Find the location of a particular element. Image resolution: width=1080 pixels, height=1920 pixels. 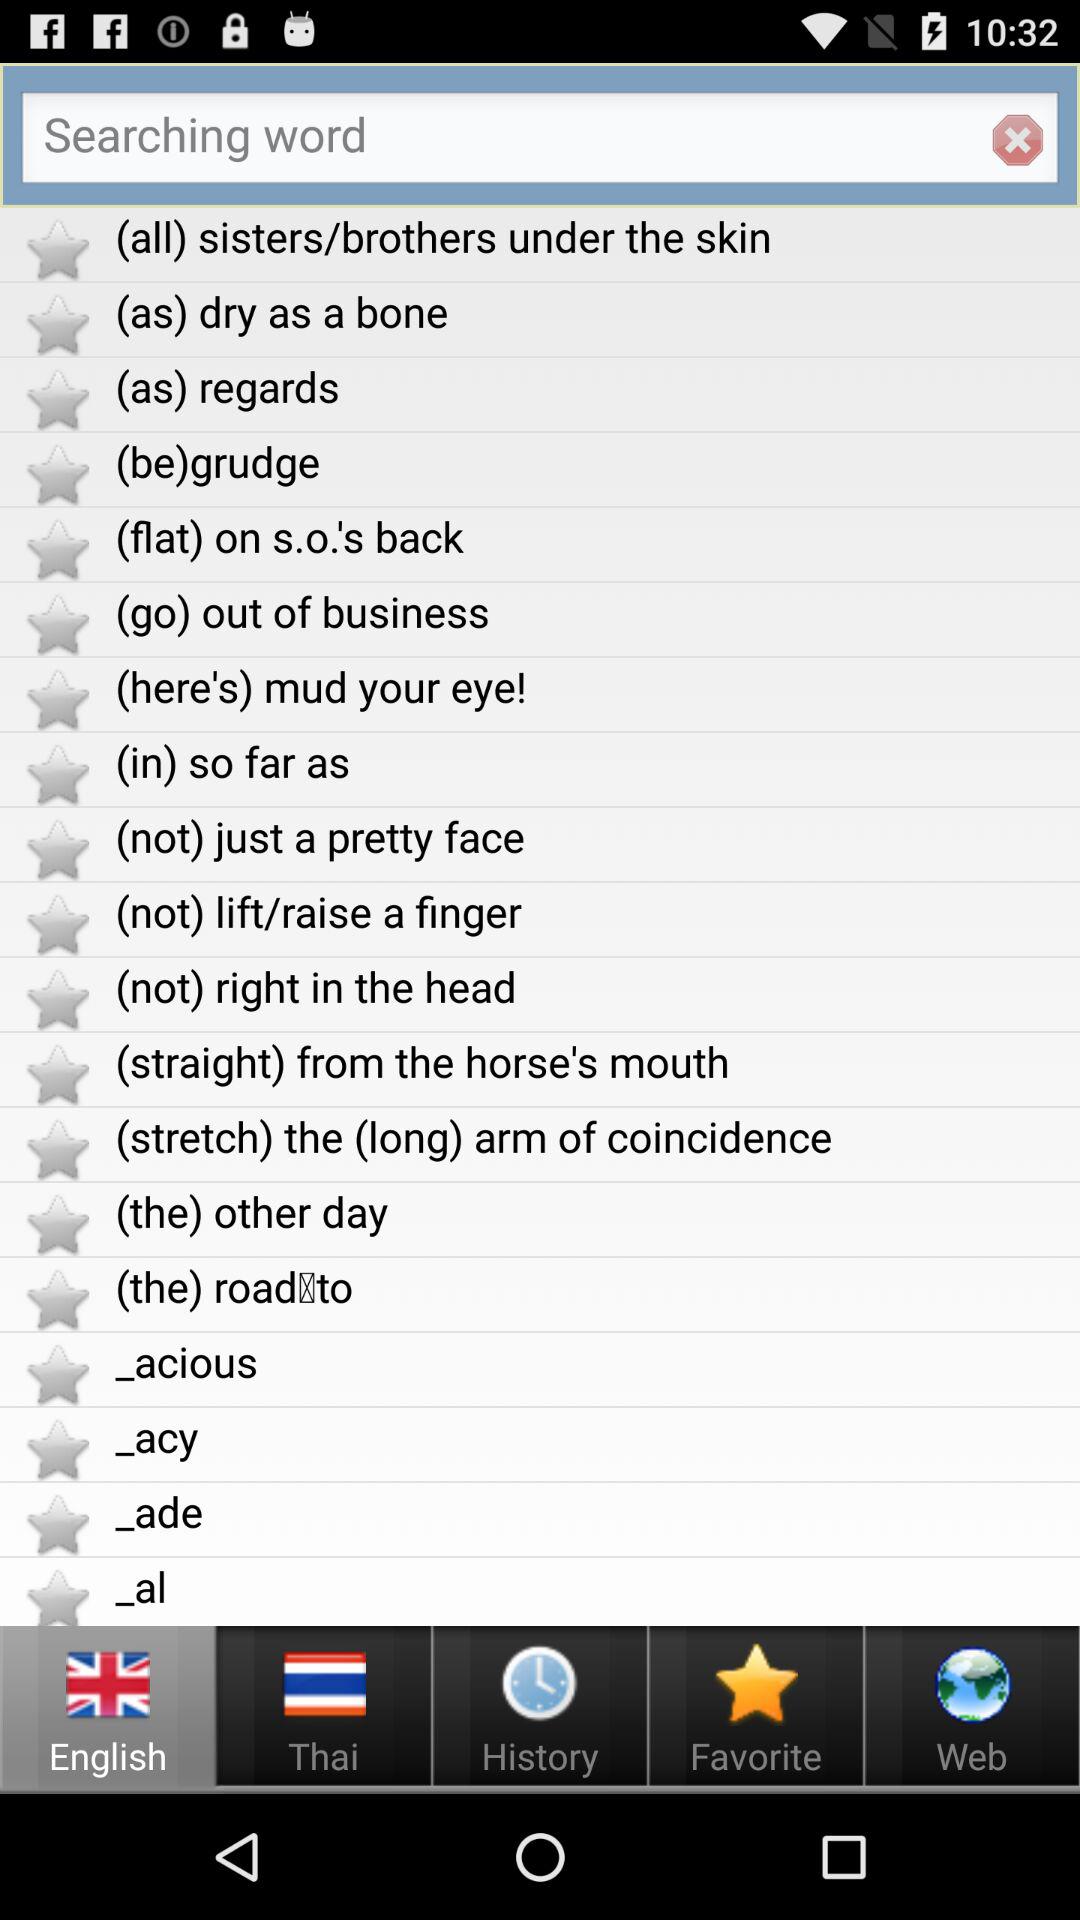

turn on the item below not lift raise item is located at coordinates (598, 986).